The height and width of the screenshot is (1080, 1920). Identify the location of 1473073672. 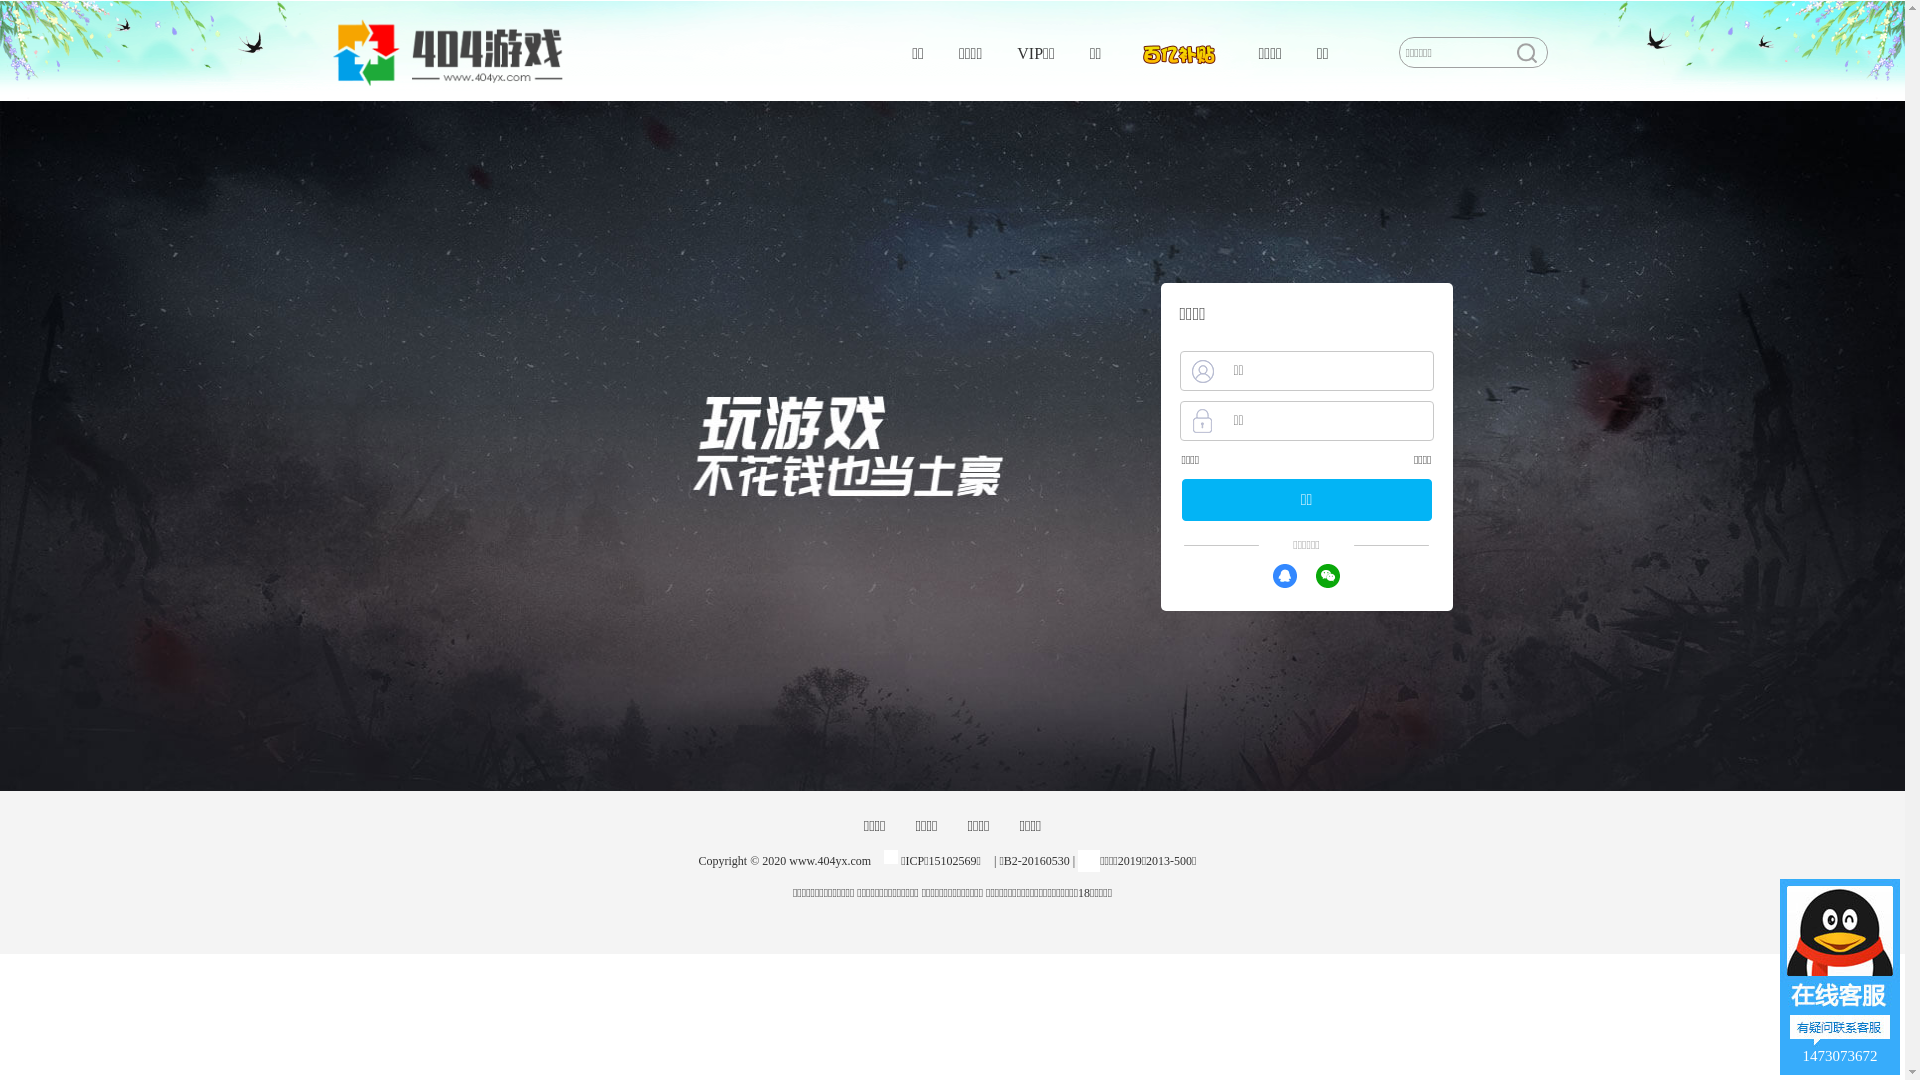
(1840, 977).